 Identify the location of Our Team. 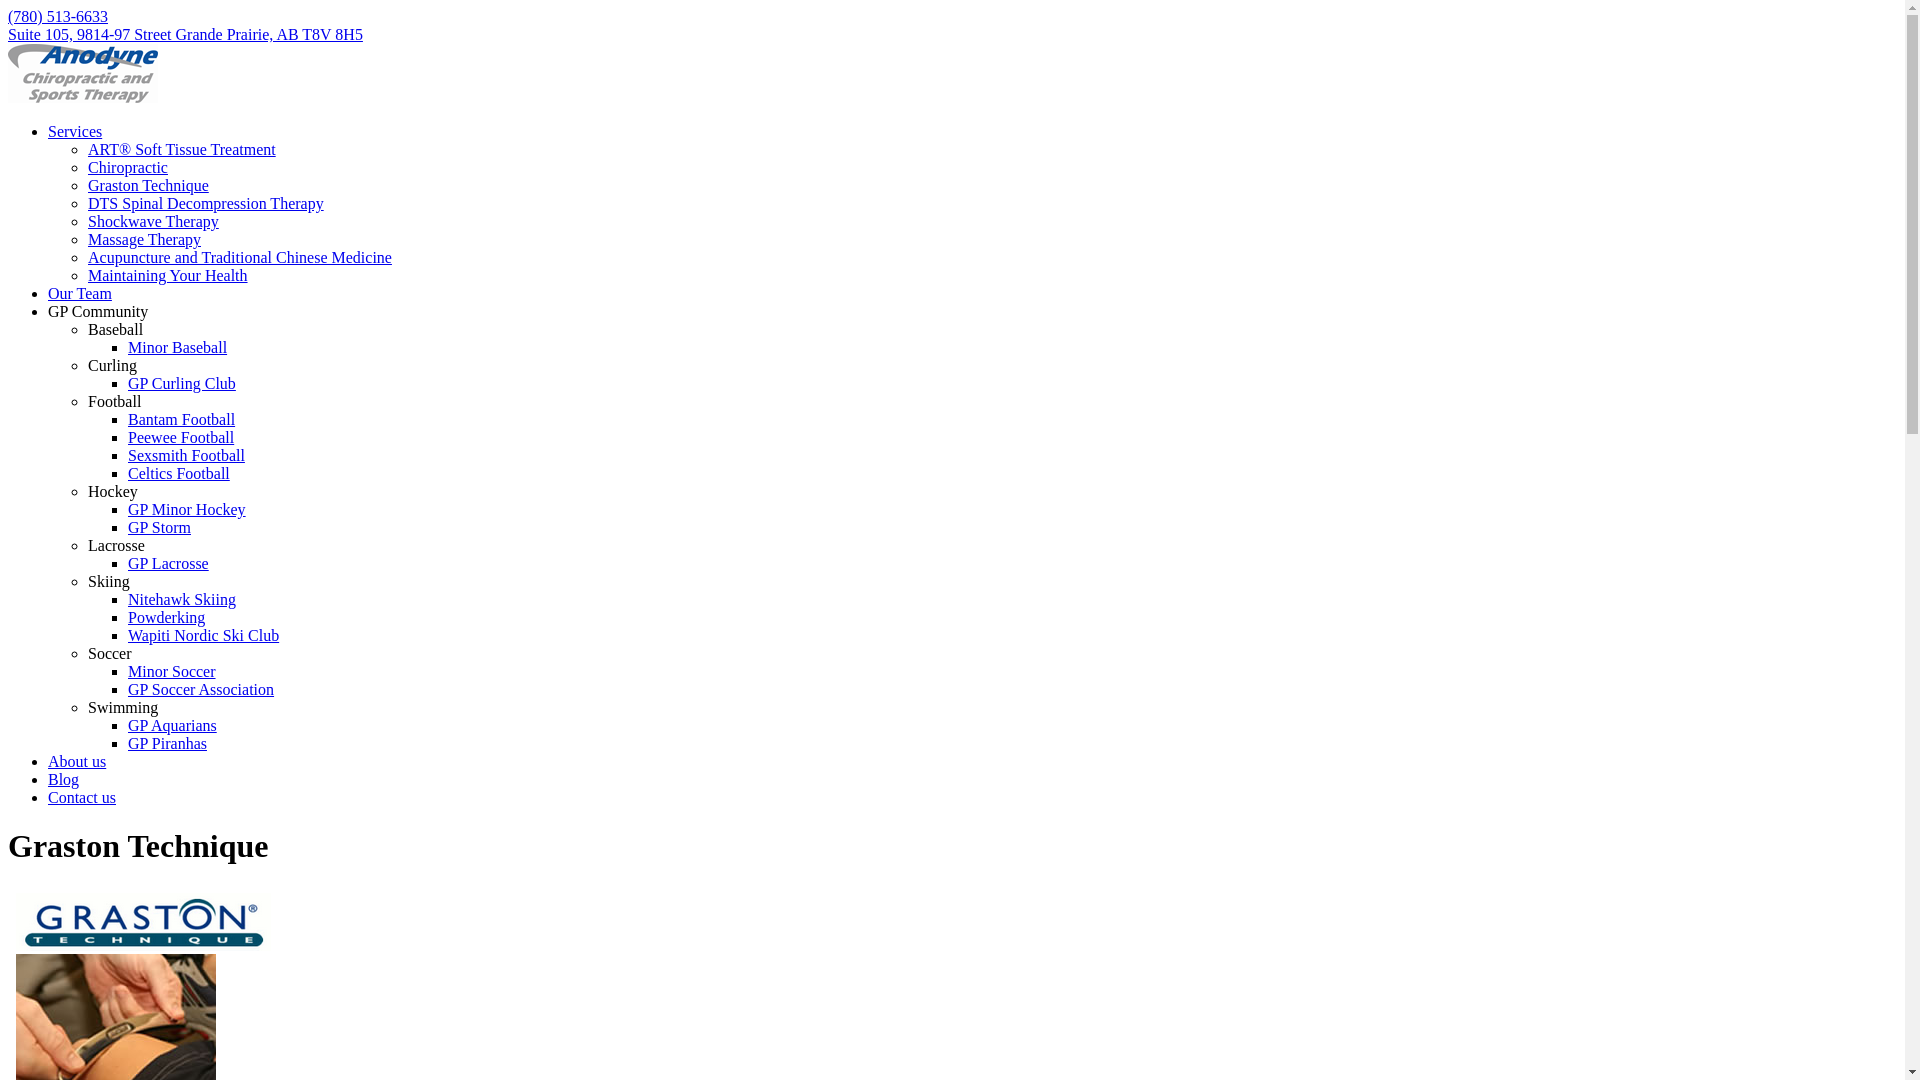
(80, 294).